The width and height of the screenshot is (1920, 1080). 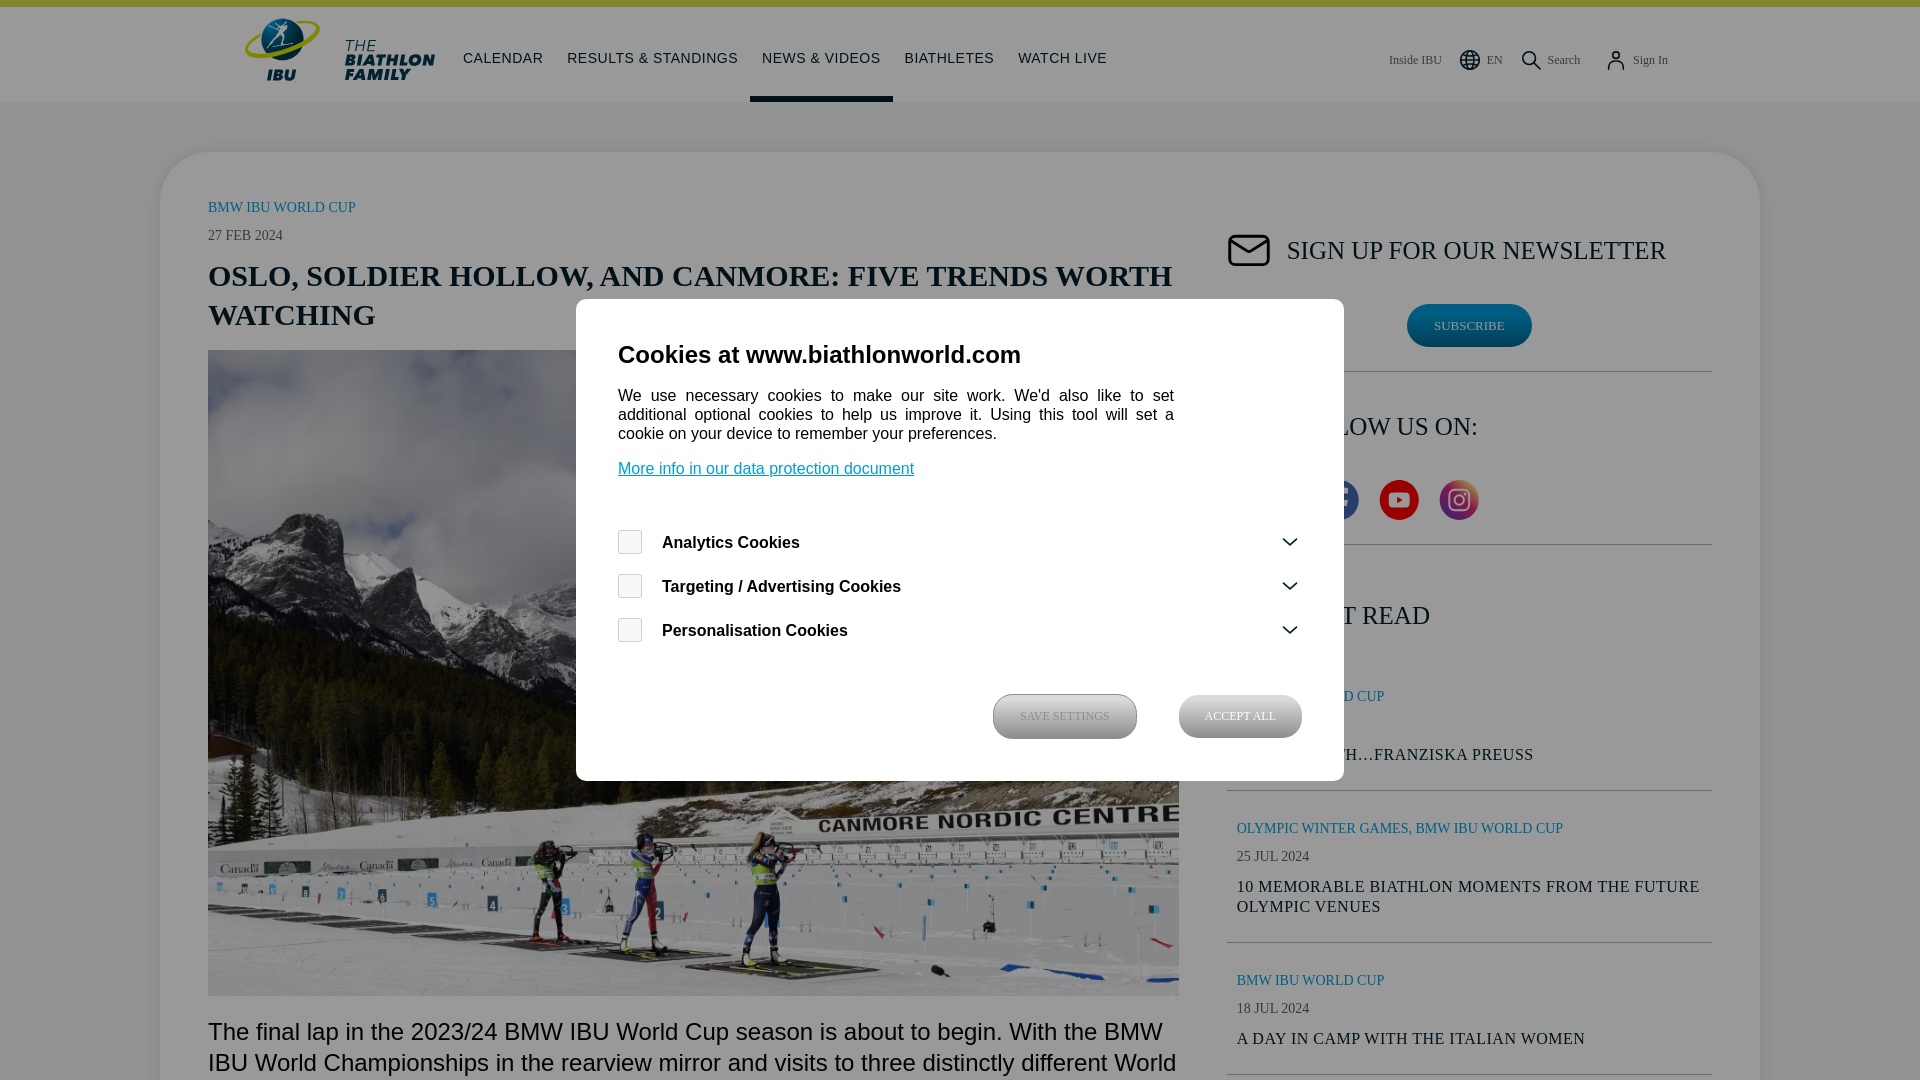 I want to click on WATCH LIVE, so click(x=1062, y=54).